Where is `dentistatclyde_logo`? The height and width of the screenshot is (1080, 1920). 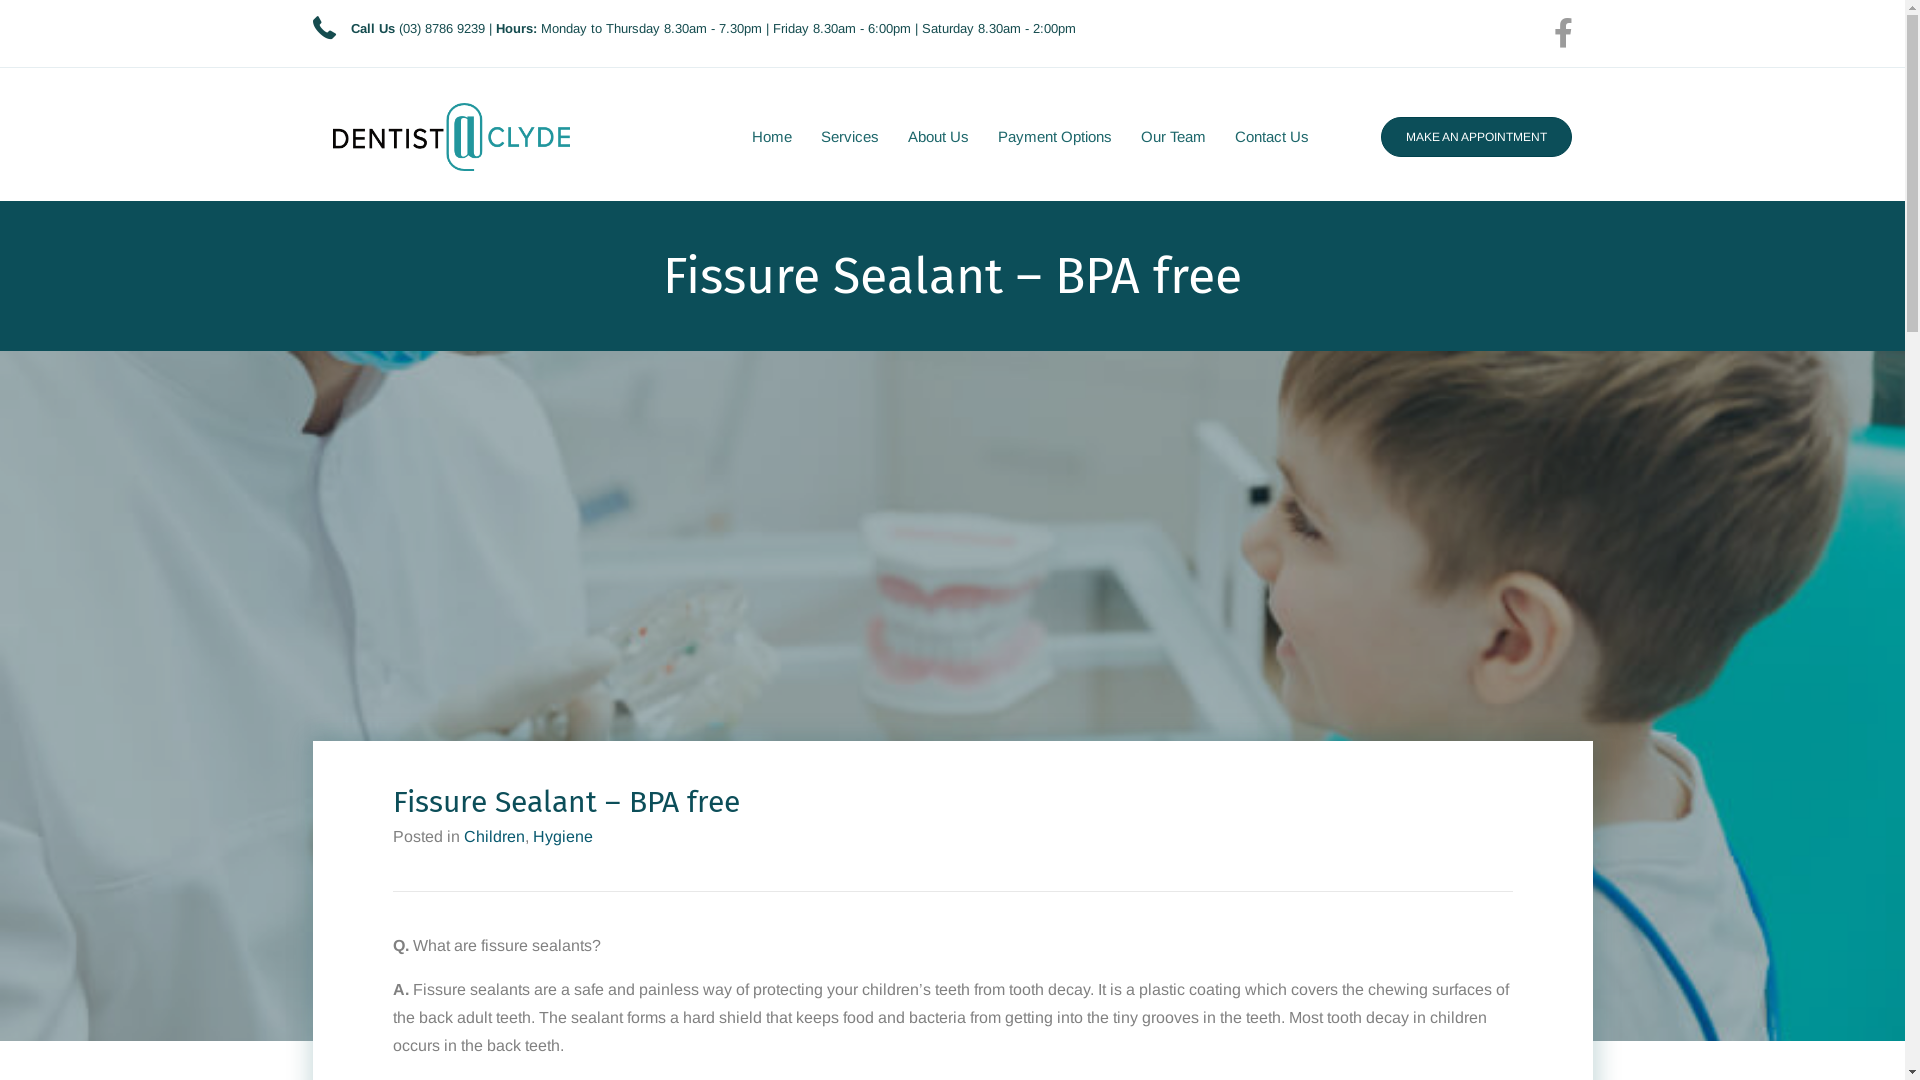 dentistatclyde_logo is located at coordinates (451, 137).